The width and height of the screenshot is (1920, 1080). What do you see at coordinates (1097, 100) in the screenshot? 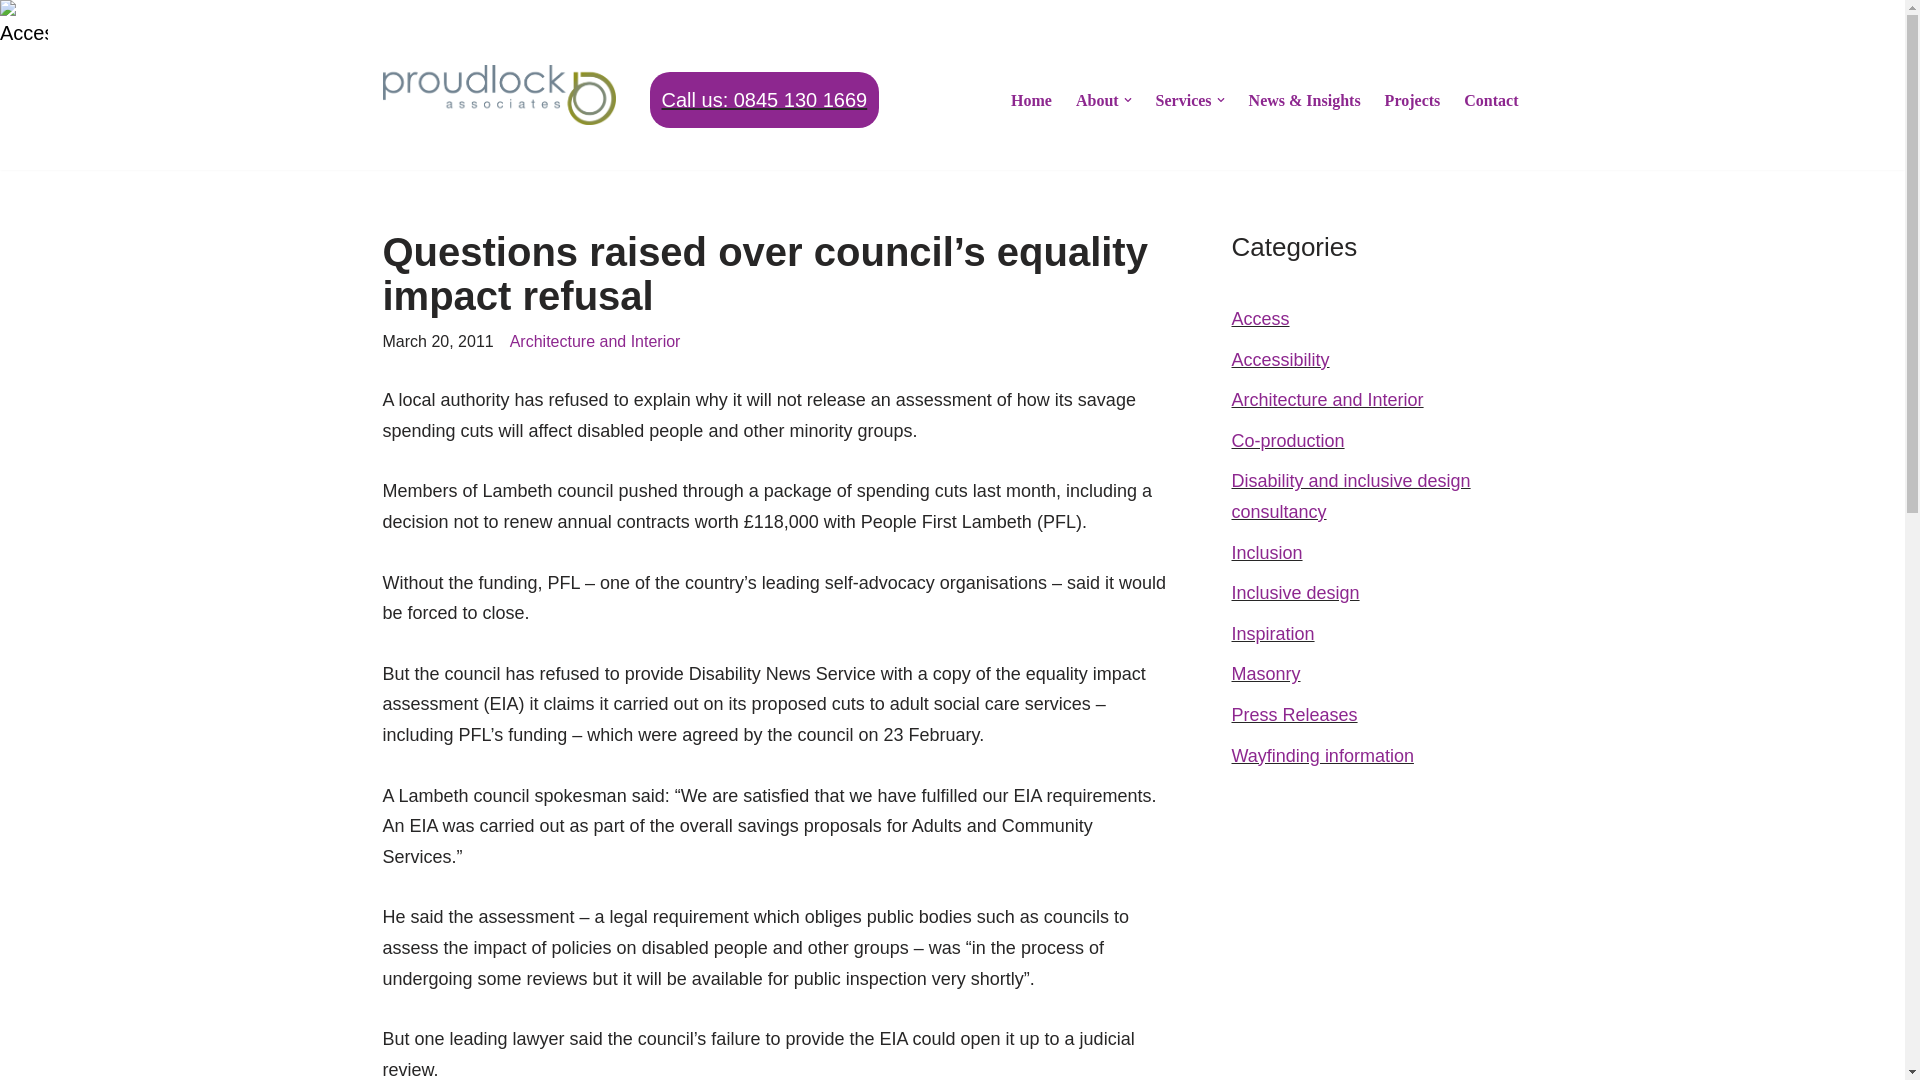
I see `About` at bounding box center [1097, 100].